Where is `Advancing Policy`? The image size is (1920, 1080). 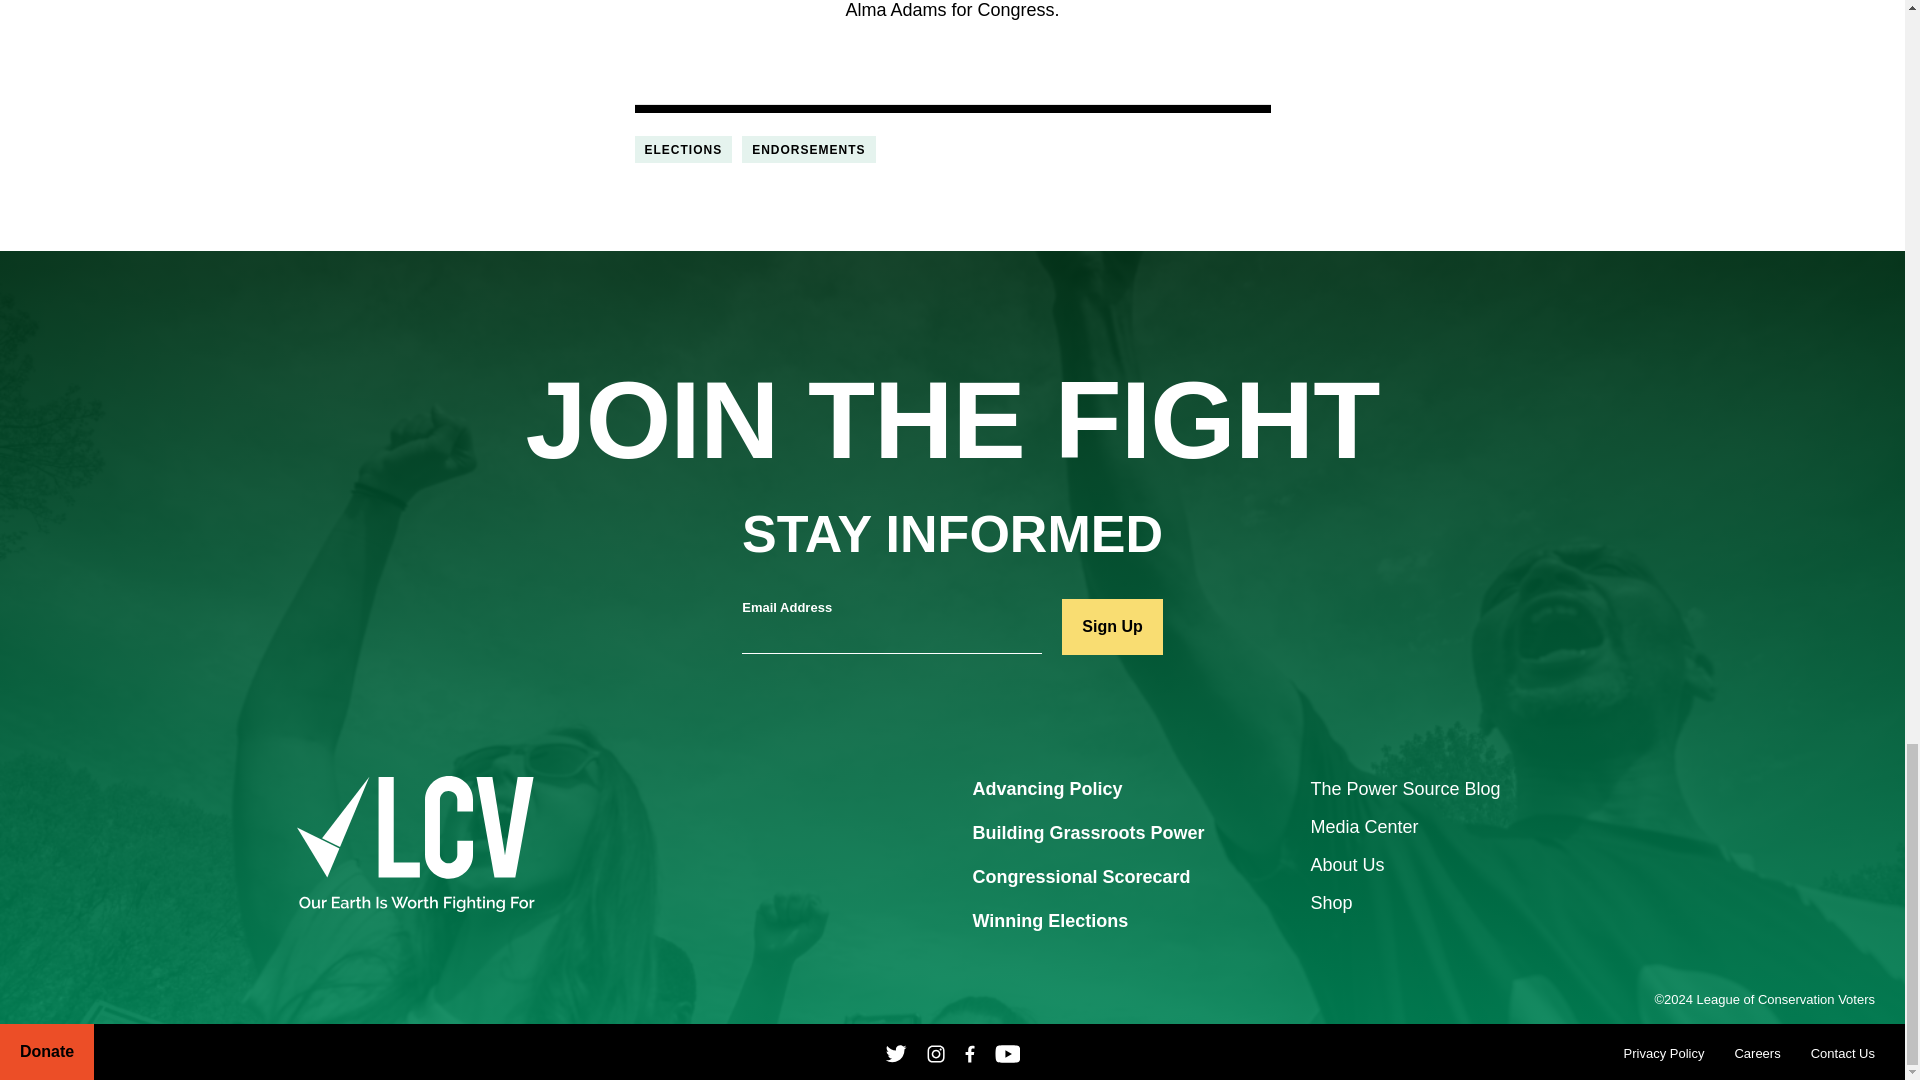
Advancing Policy is located at coordinates (1046, 790).